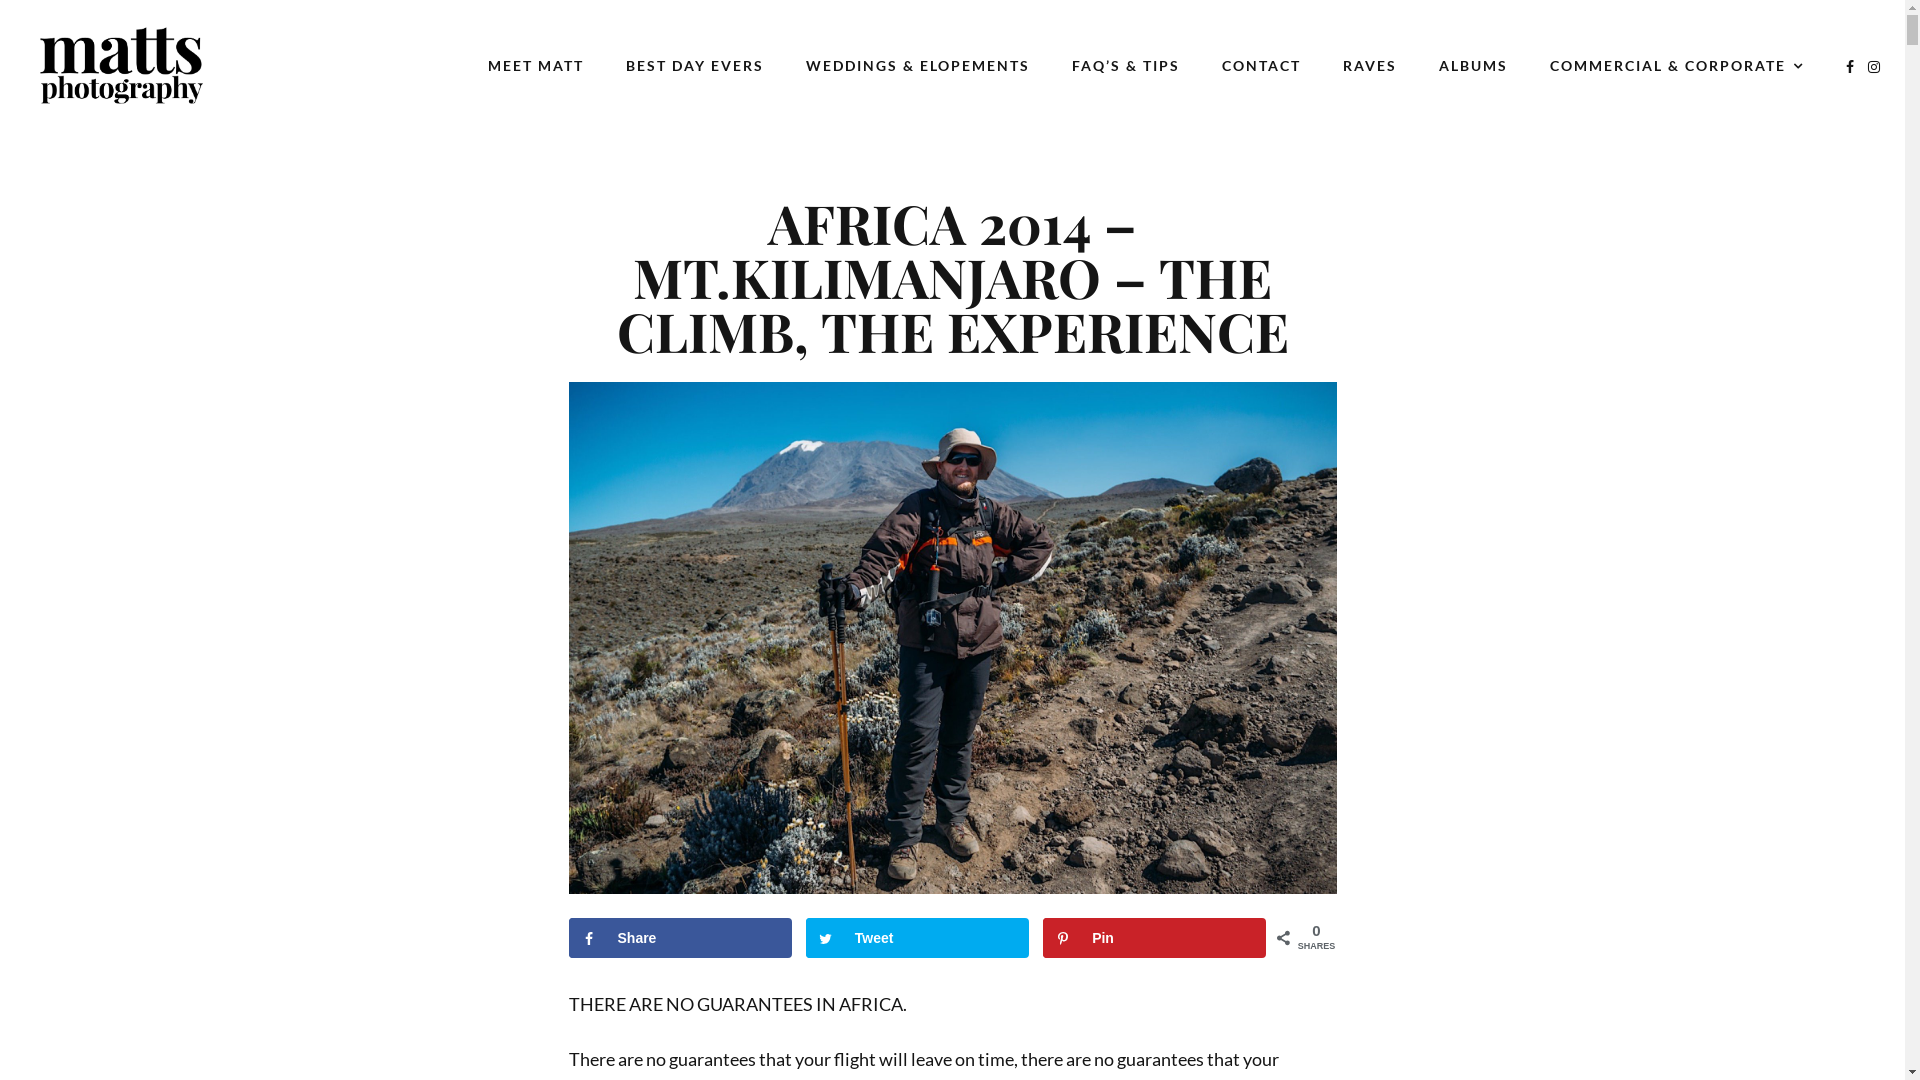 This screenshot has height=1080, width=1920. What do you see at coordinates (695, 66) in the screenshot?
I see `BEST DAY EVERS` at bounding box center [695, 66].